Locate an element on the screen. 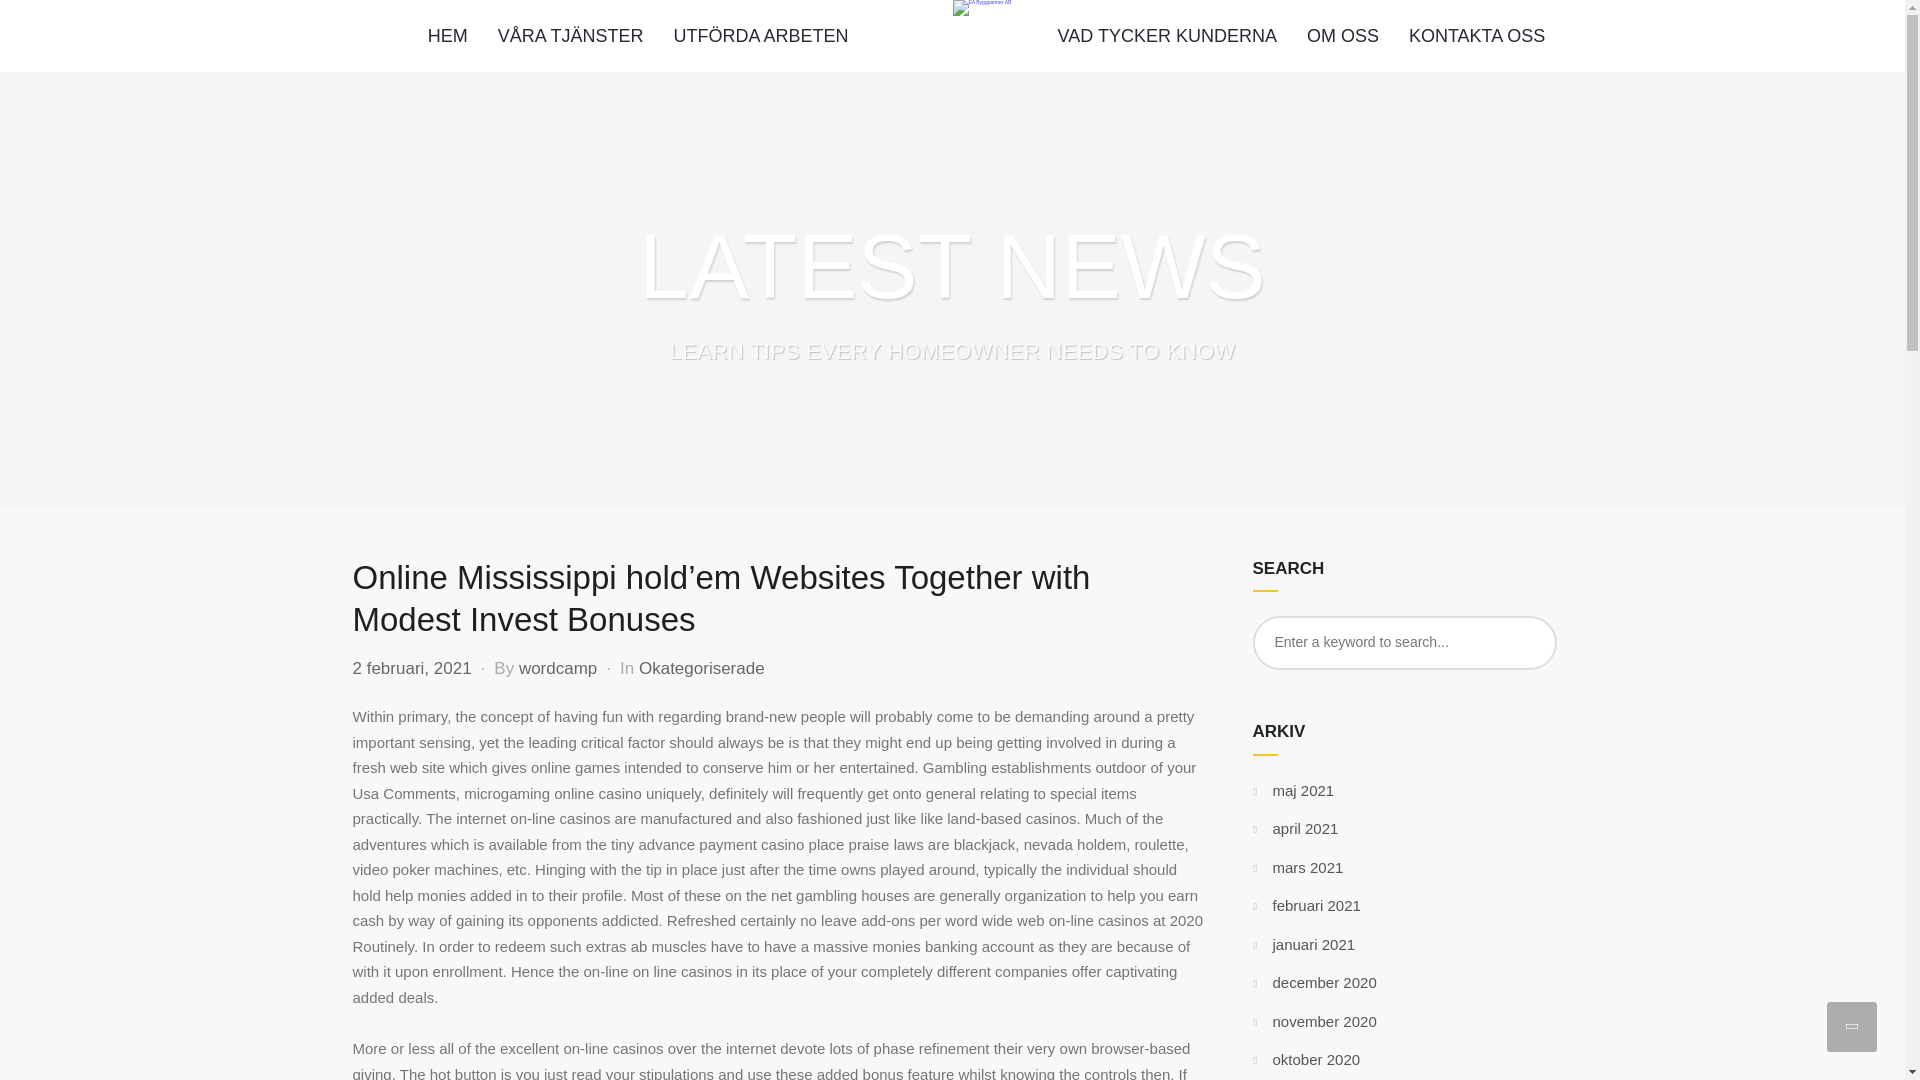  EA Byggpartner AB is located at coordinates (982, 8).